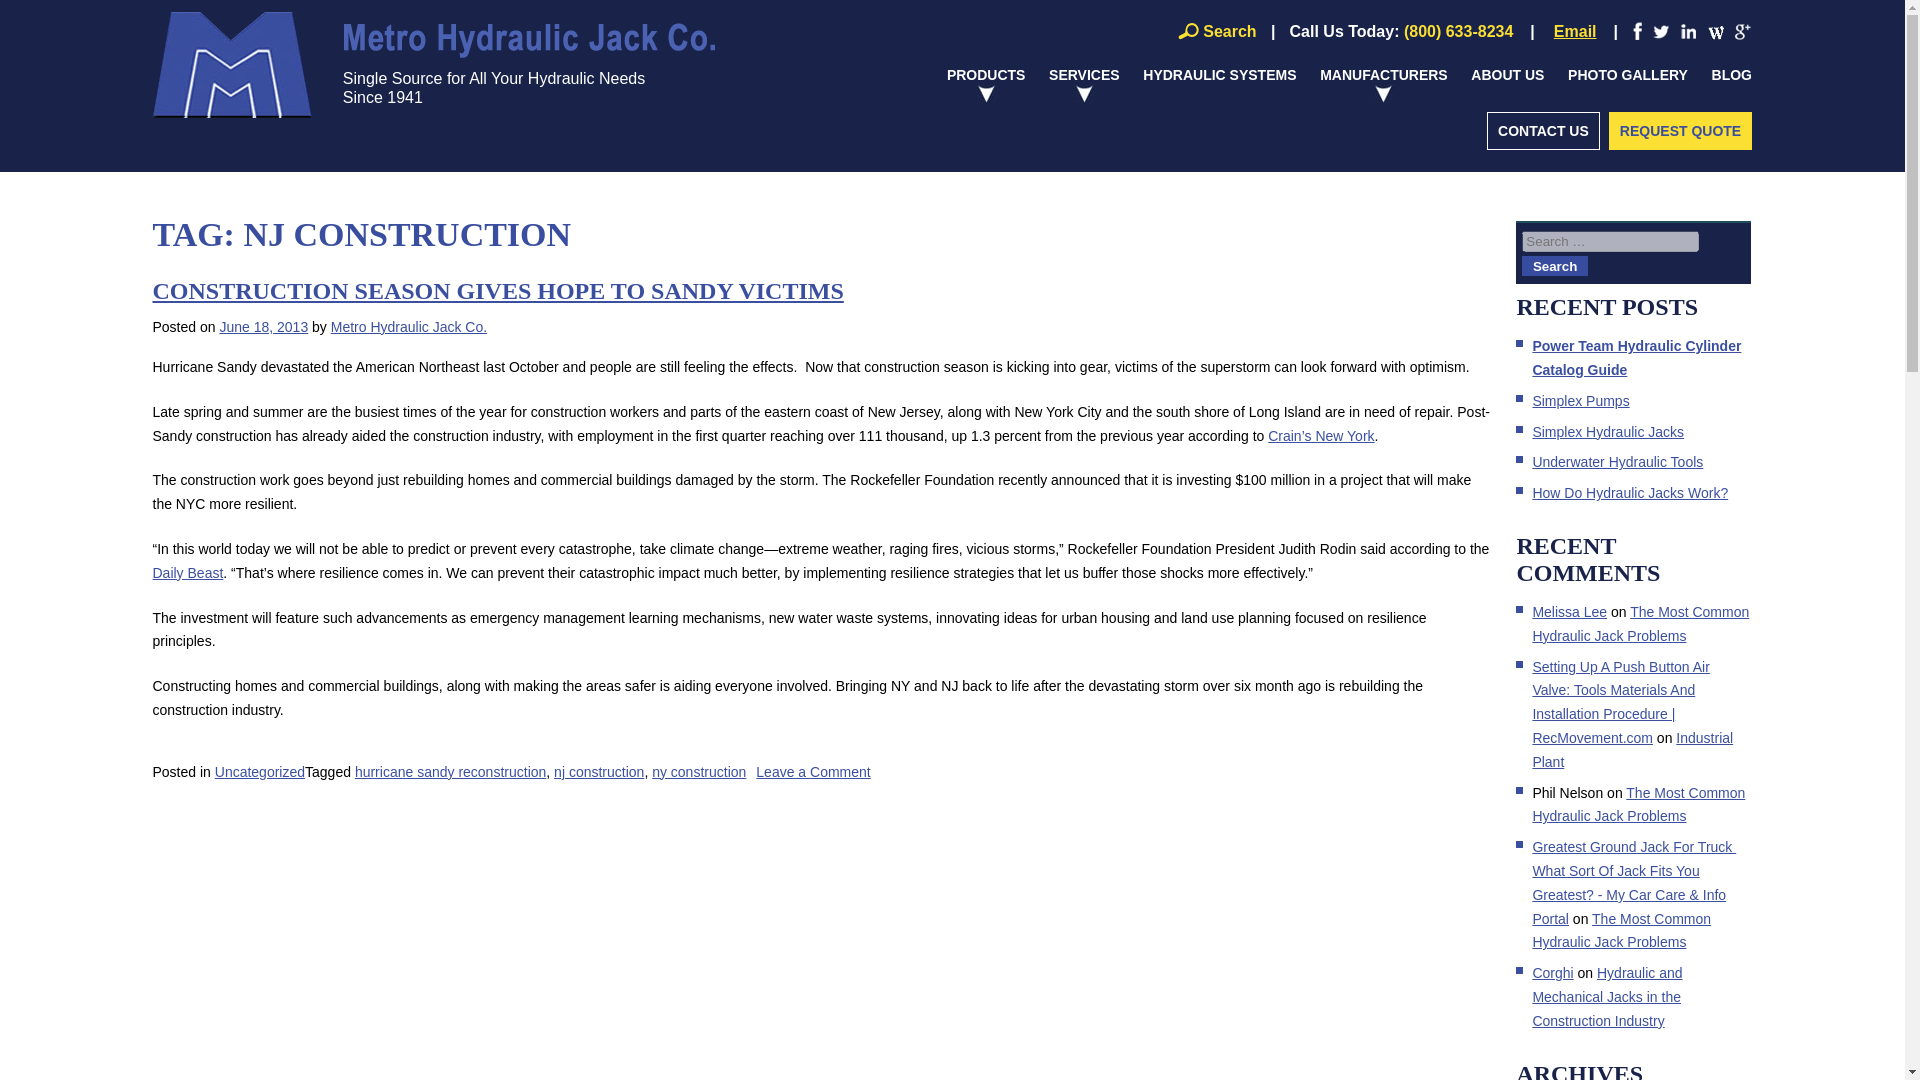 Image resolution: width=1920 pixels, height=1080 pixels. Describe the element at coordinates (1554, 266) in the screenshot. I see `Search` at that location.